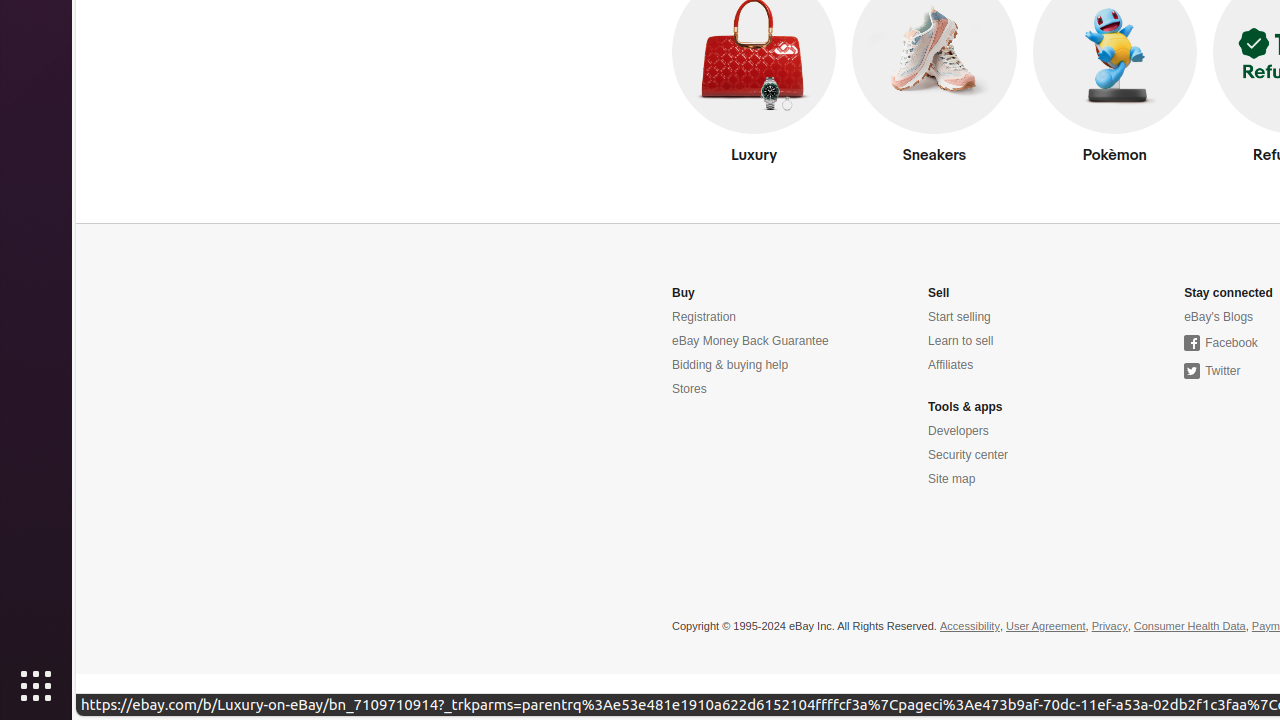  Describe the element at coordinates (960, 318) in the screenshot. I see `Start selling` at that location.